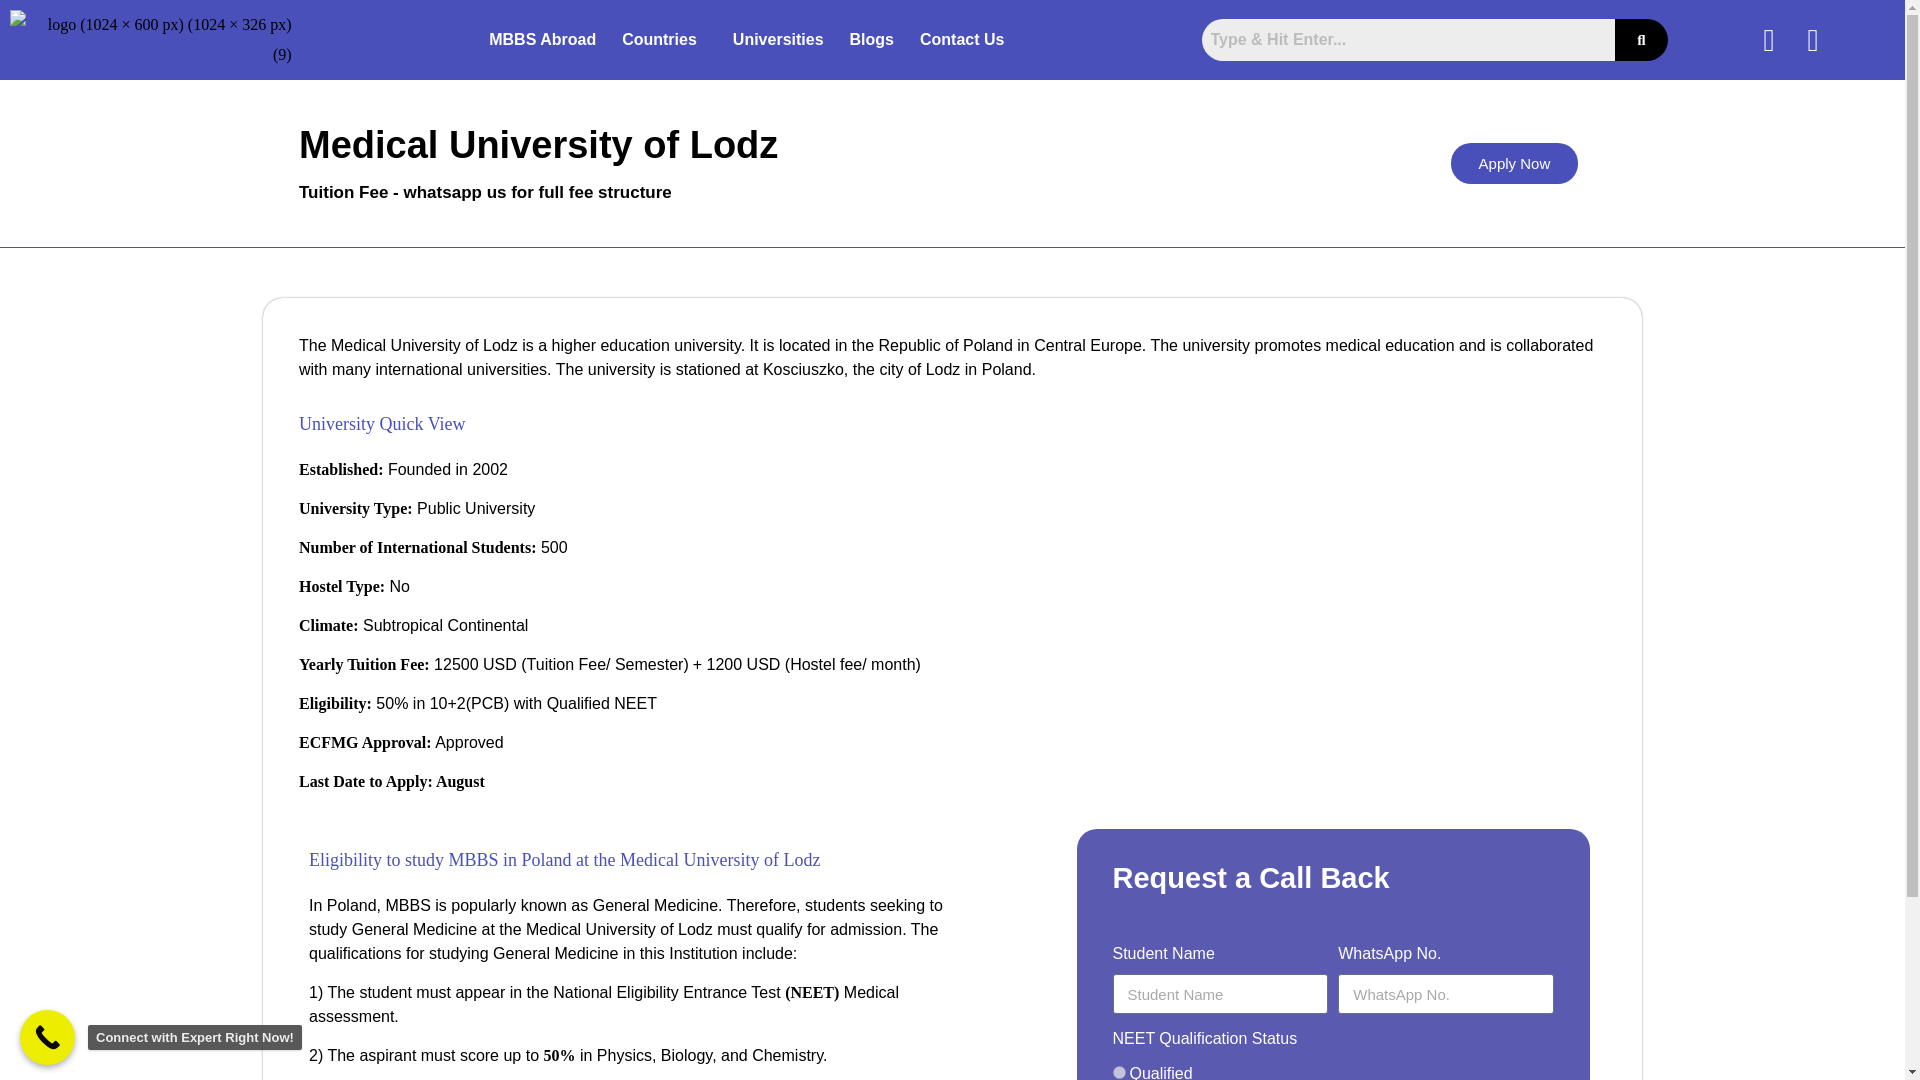  Describe the element at coordinates (542, 38) in the screenshot. I see `MBBS Abroad` at that location.